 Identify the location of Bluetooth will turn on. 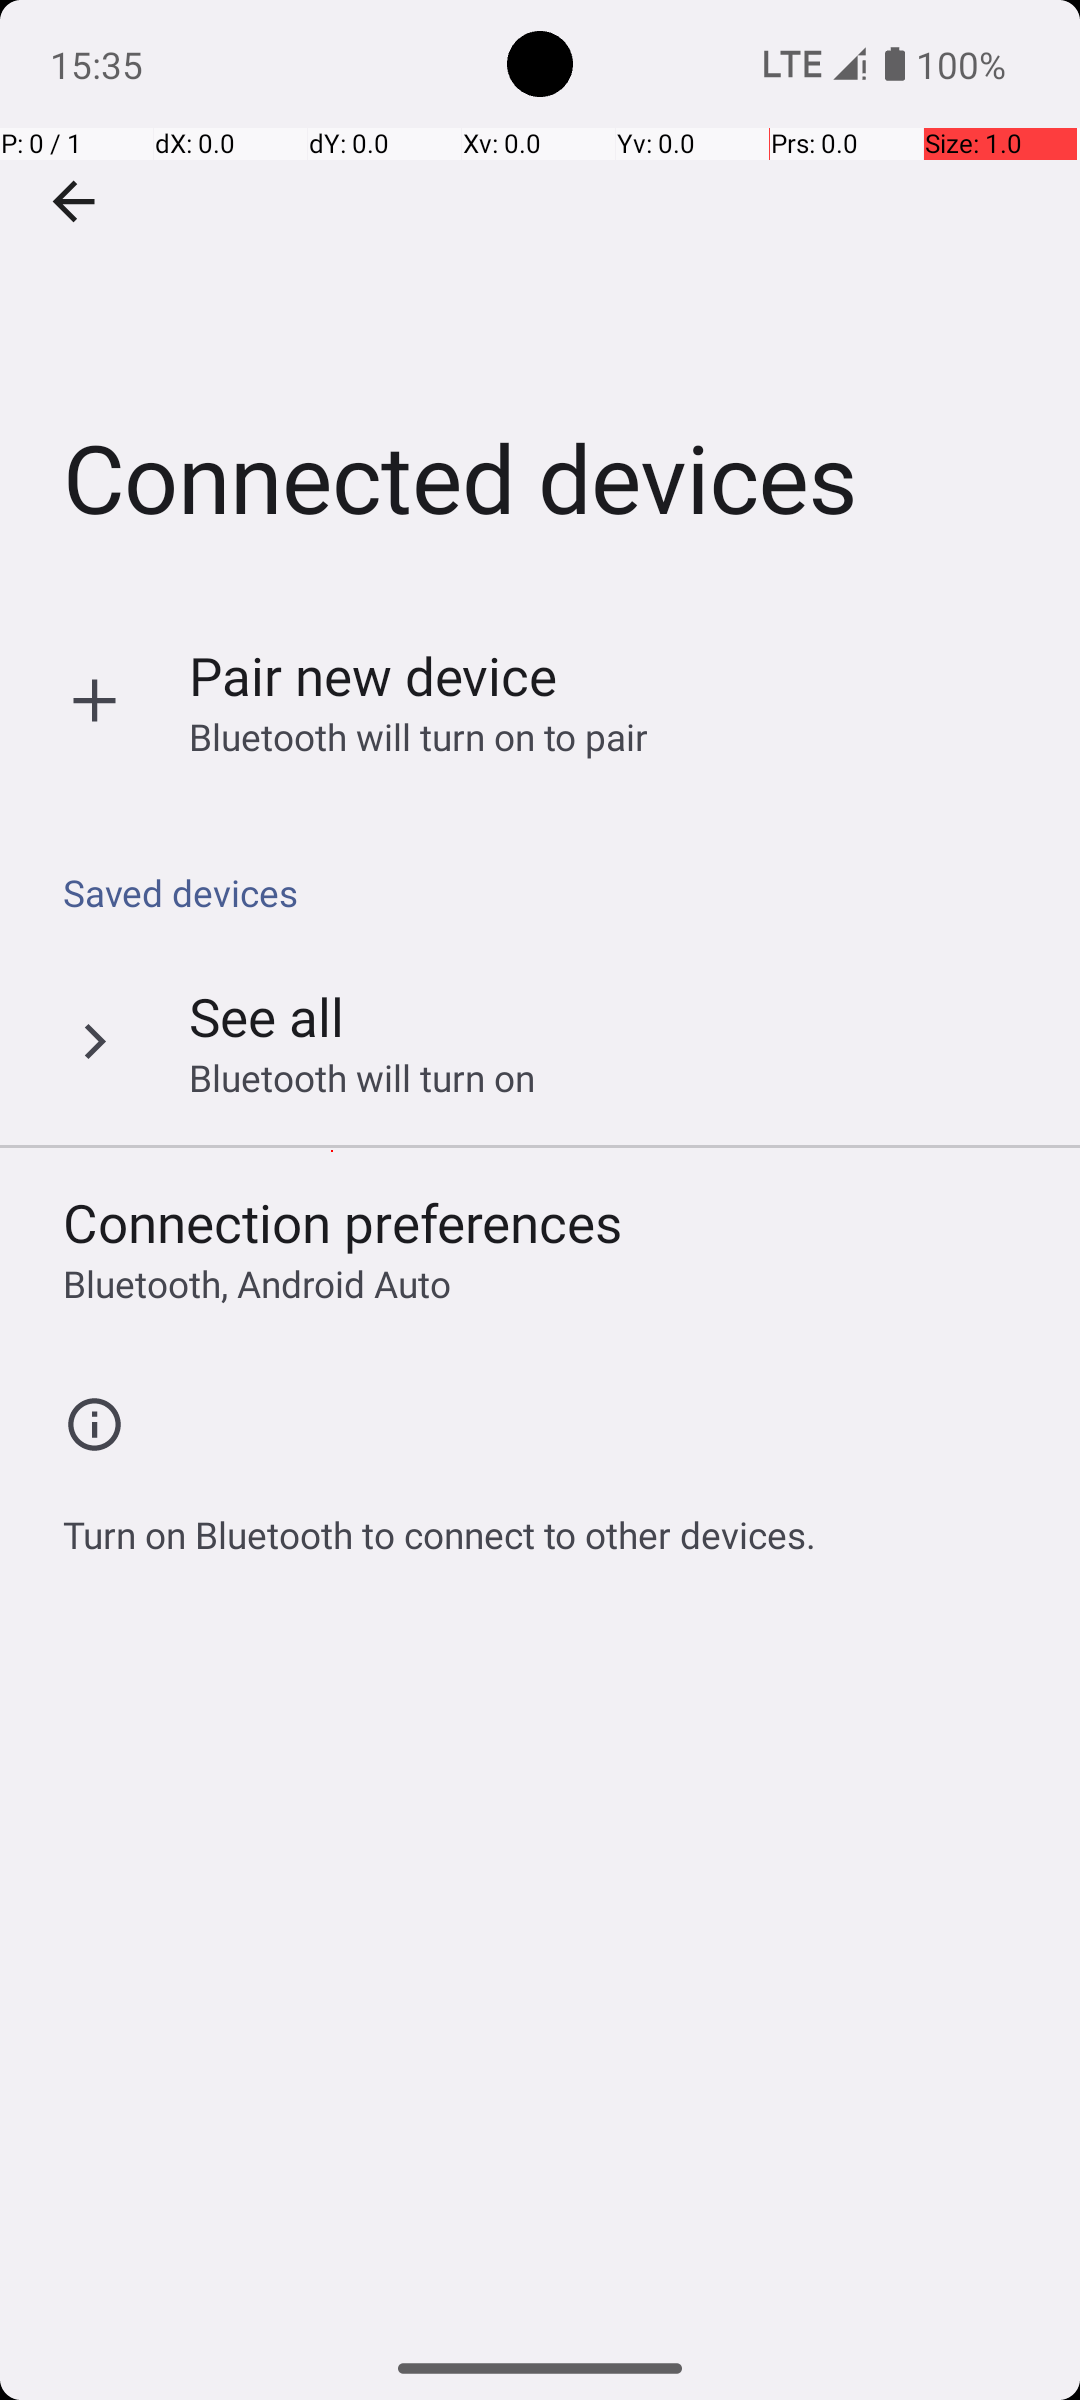
(362, 1078).